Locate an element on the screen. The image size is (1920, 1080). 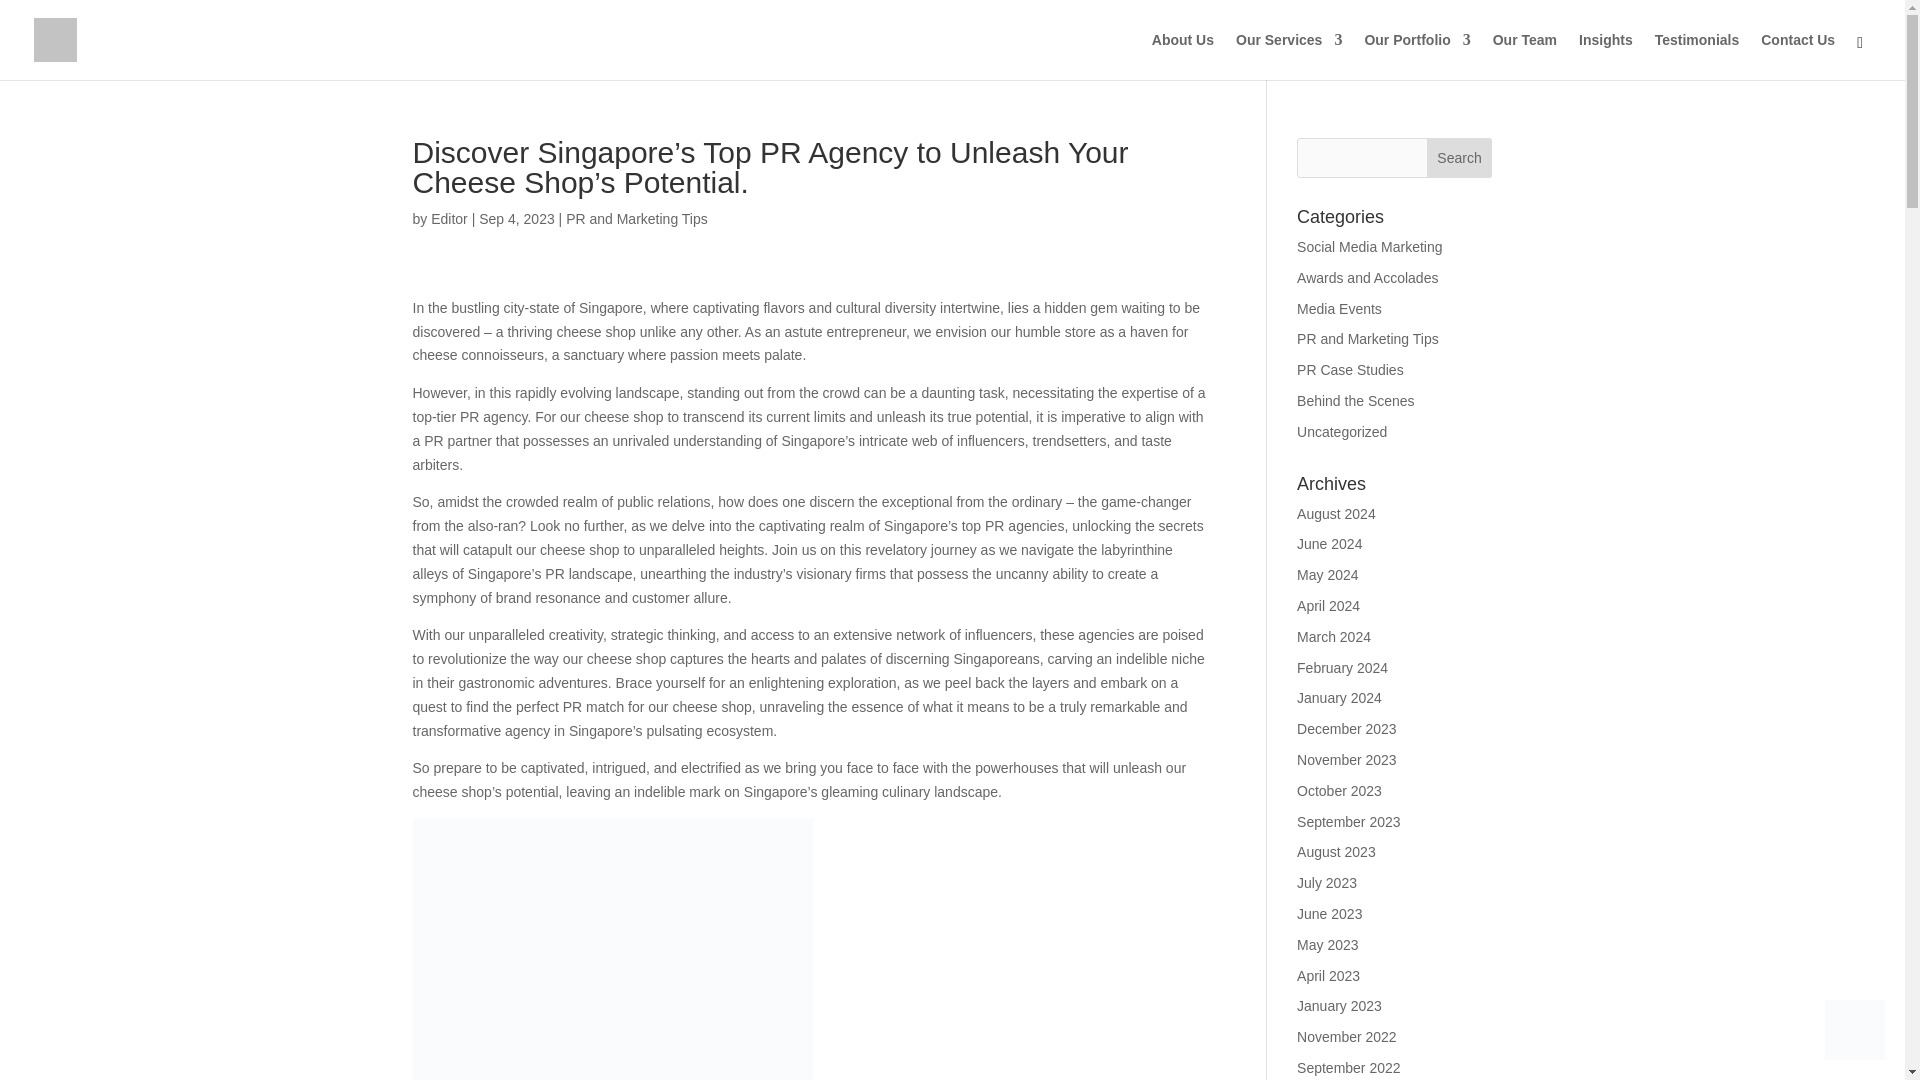
Insights is located at coordinates (1606, 56).